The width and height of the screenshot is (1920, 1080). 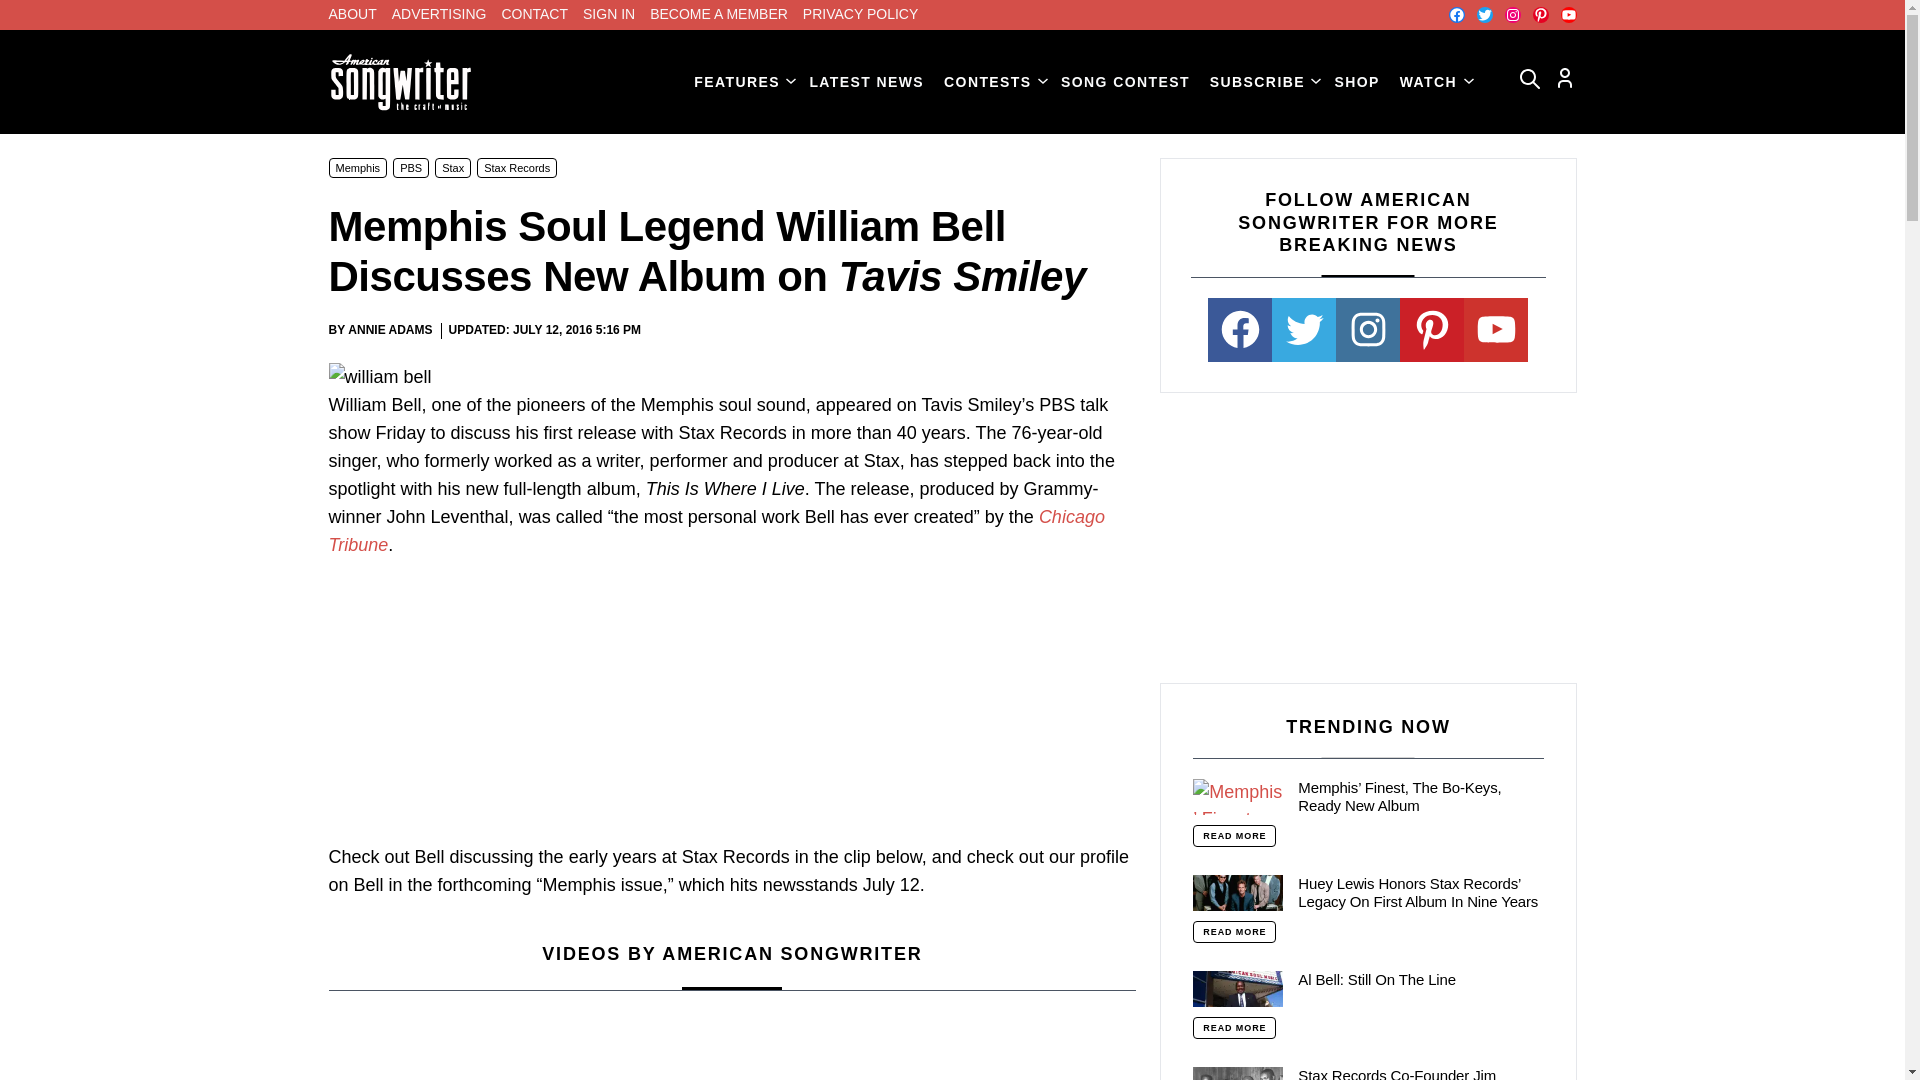 What do you see at coordinates (439, 14) in the screenshot?
I see `ADVERTISING` at bounding box center [439, 14].